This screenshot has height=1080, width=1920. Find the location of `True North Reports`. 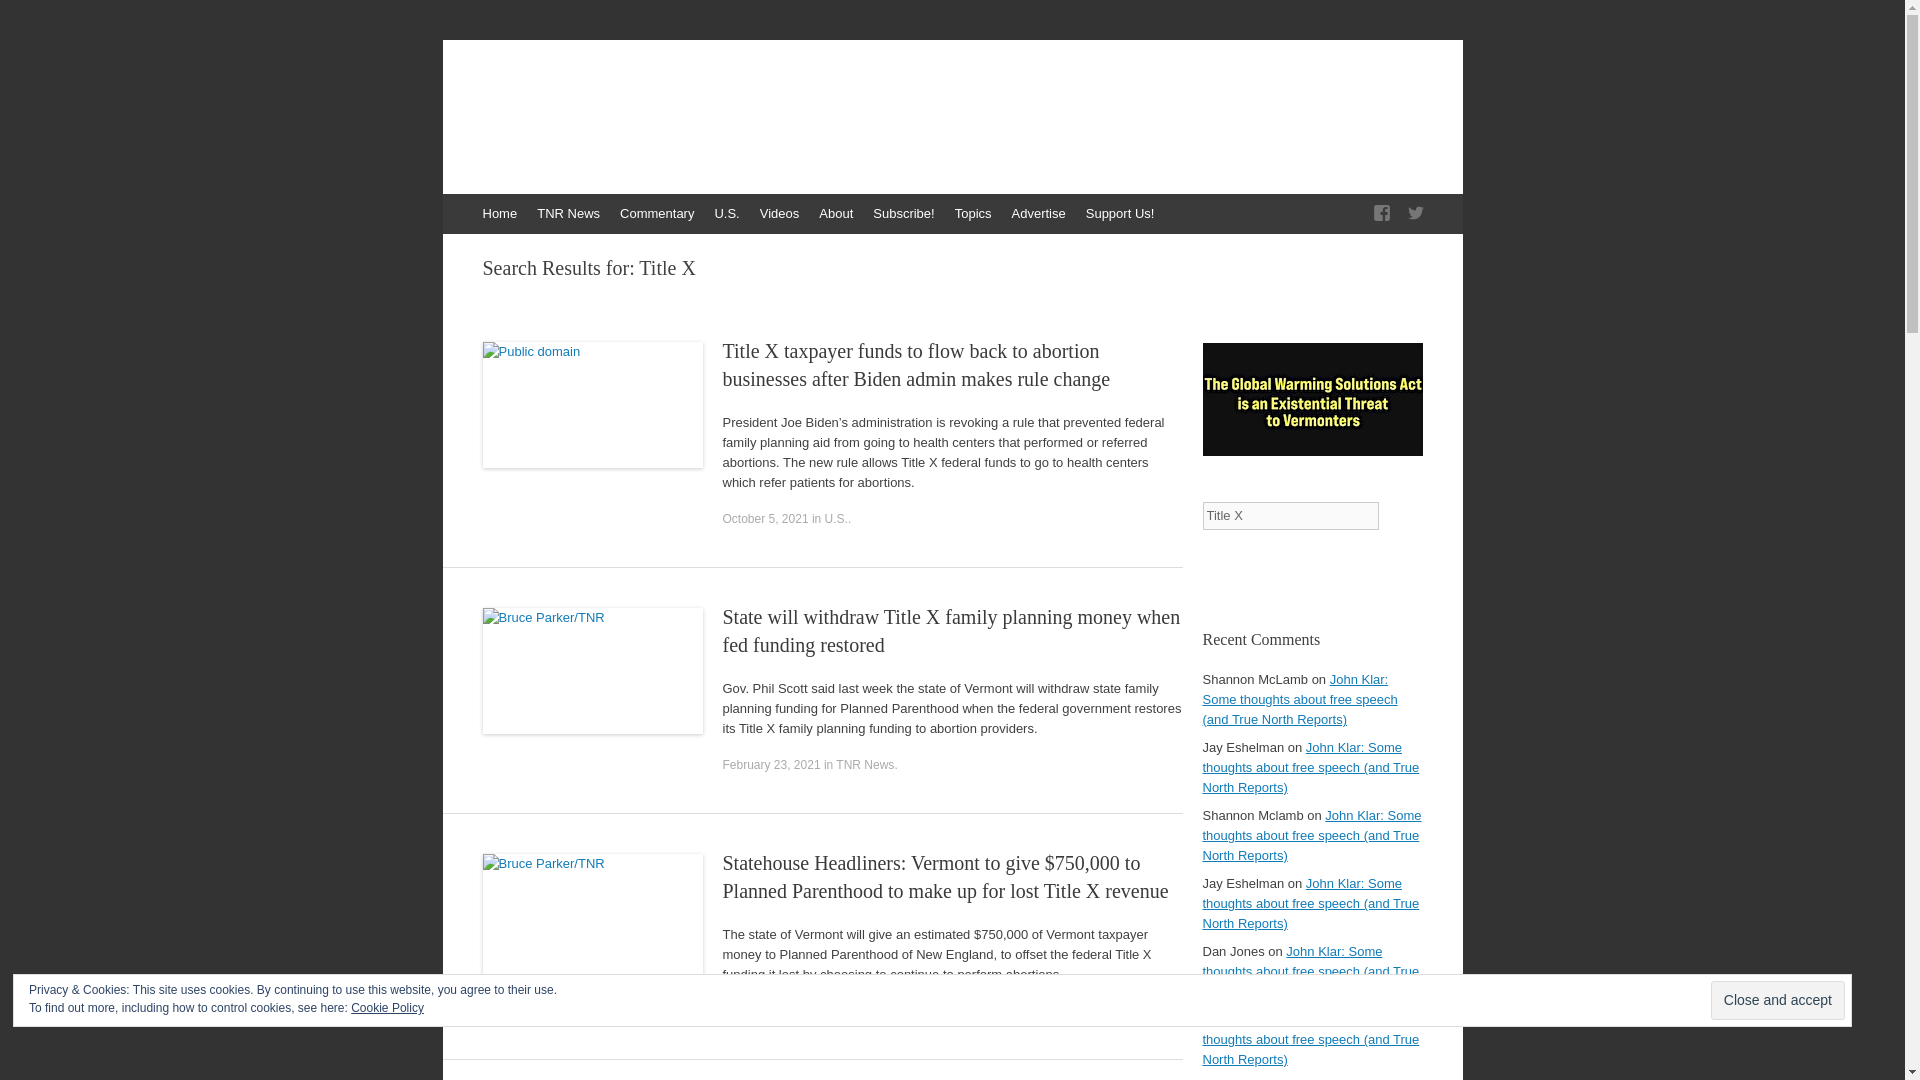

True North Reports is located at coordinates (614, 106).